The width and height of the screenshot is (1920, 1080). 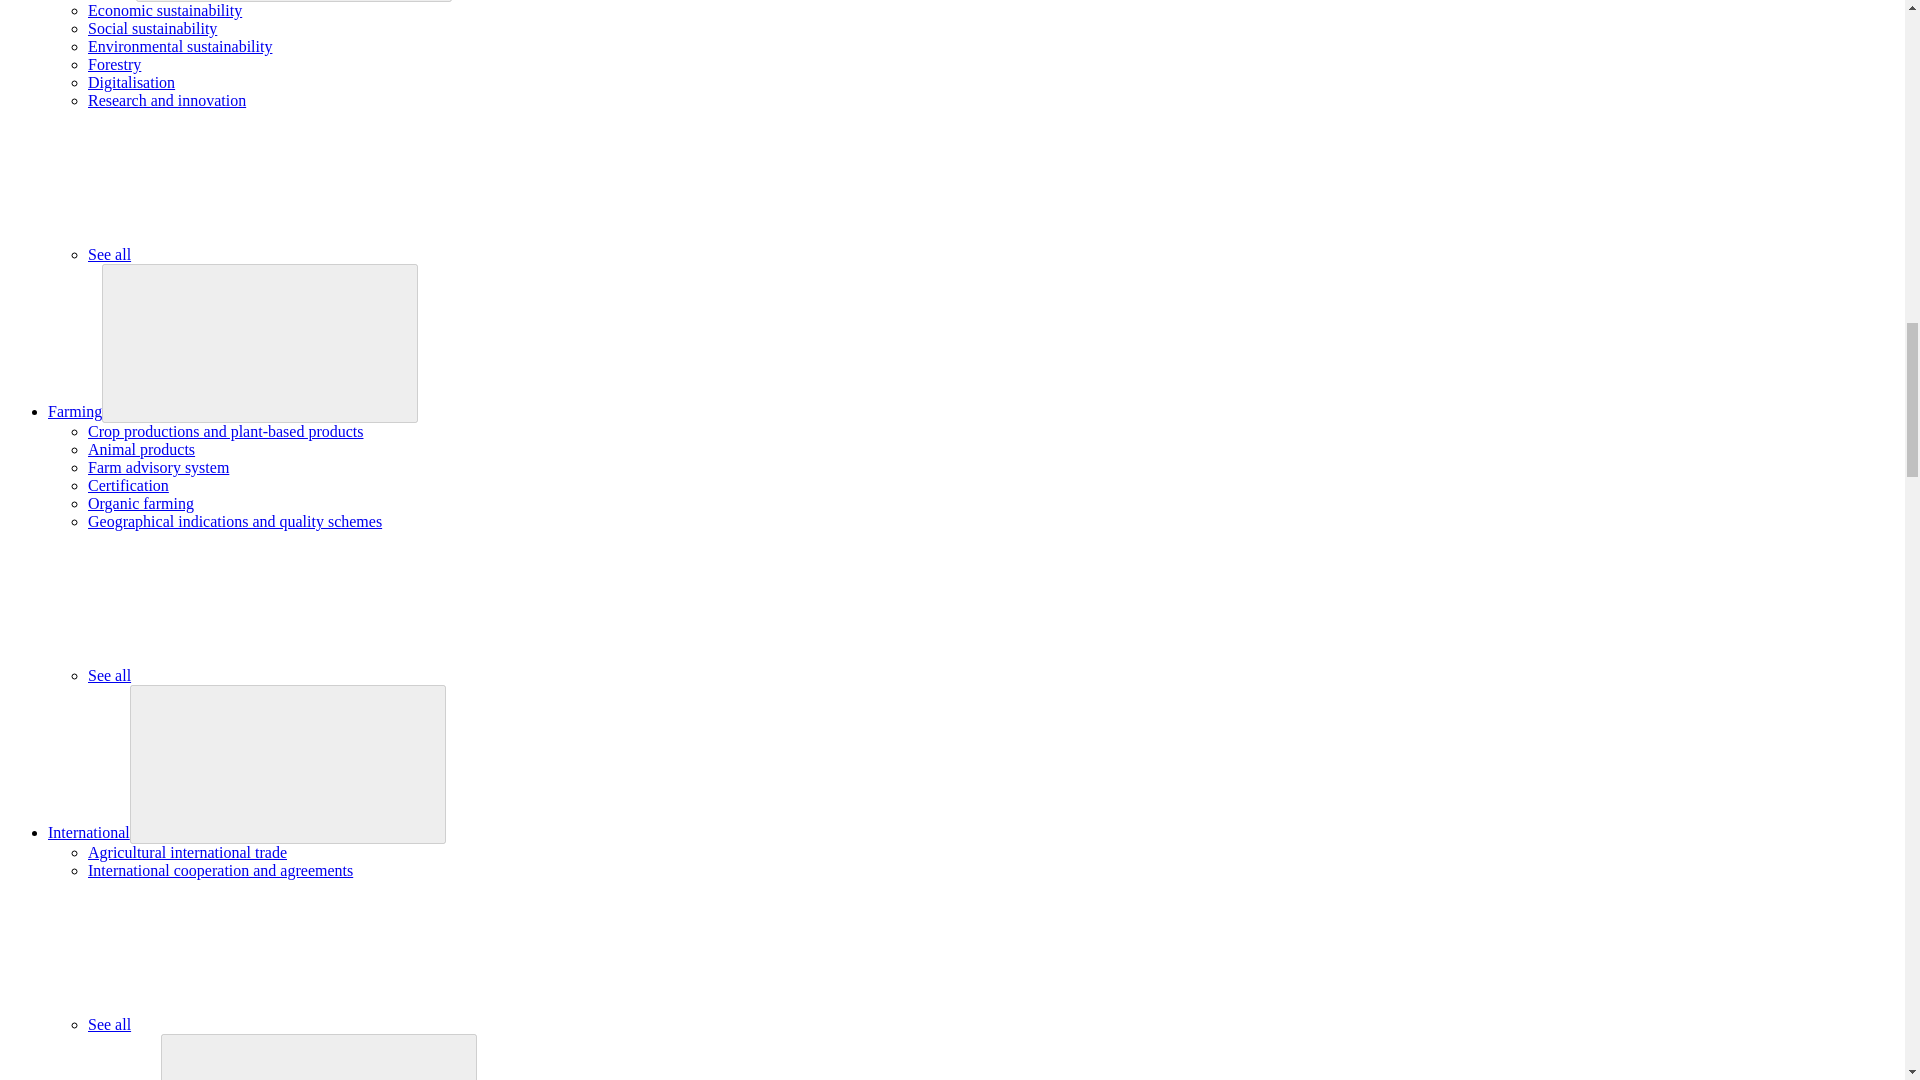 What do you see at coordinates (142, 448) in the screenshot?
I see `Animal products` at bounding box center [142, 448].